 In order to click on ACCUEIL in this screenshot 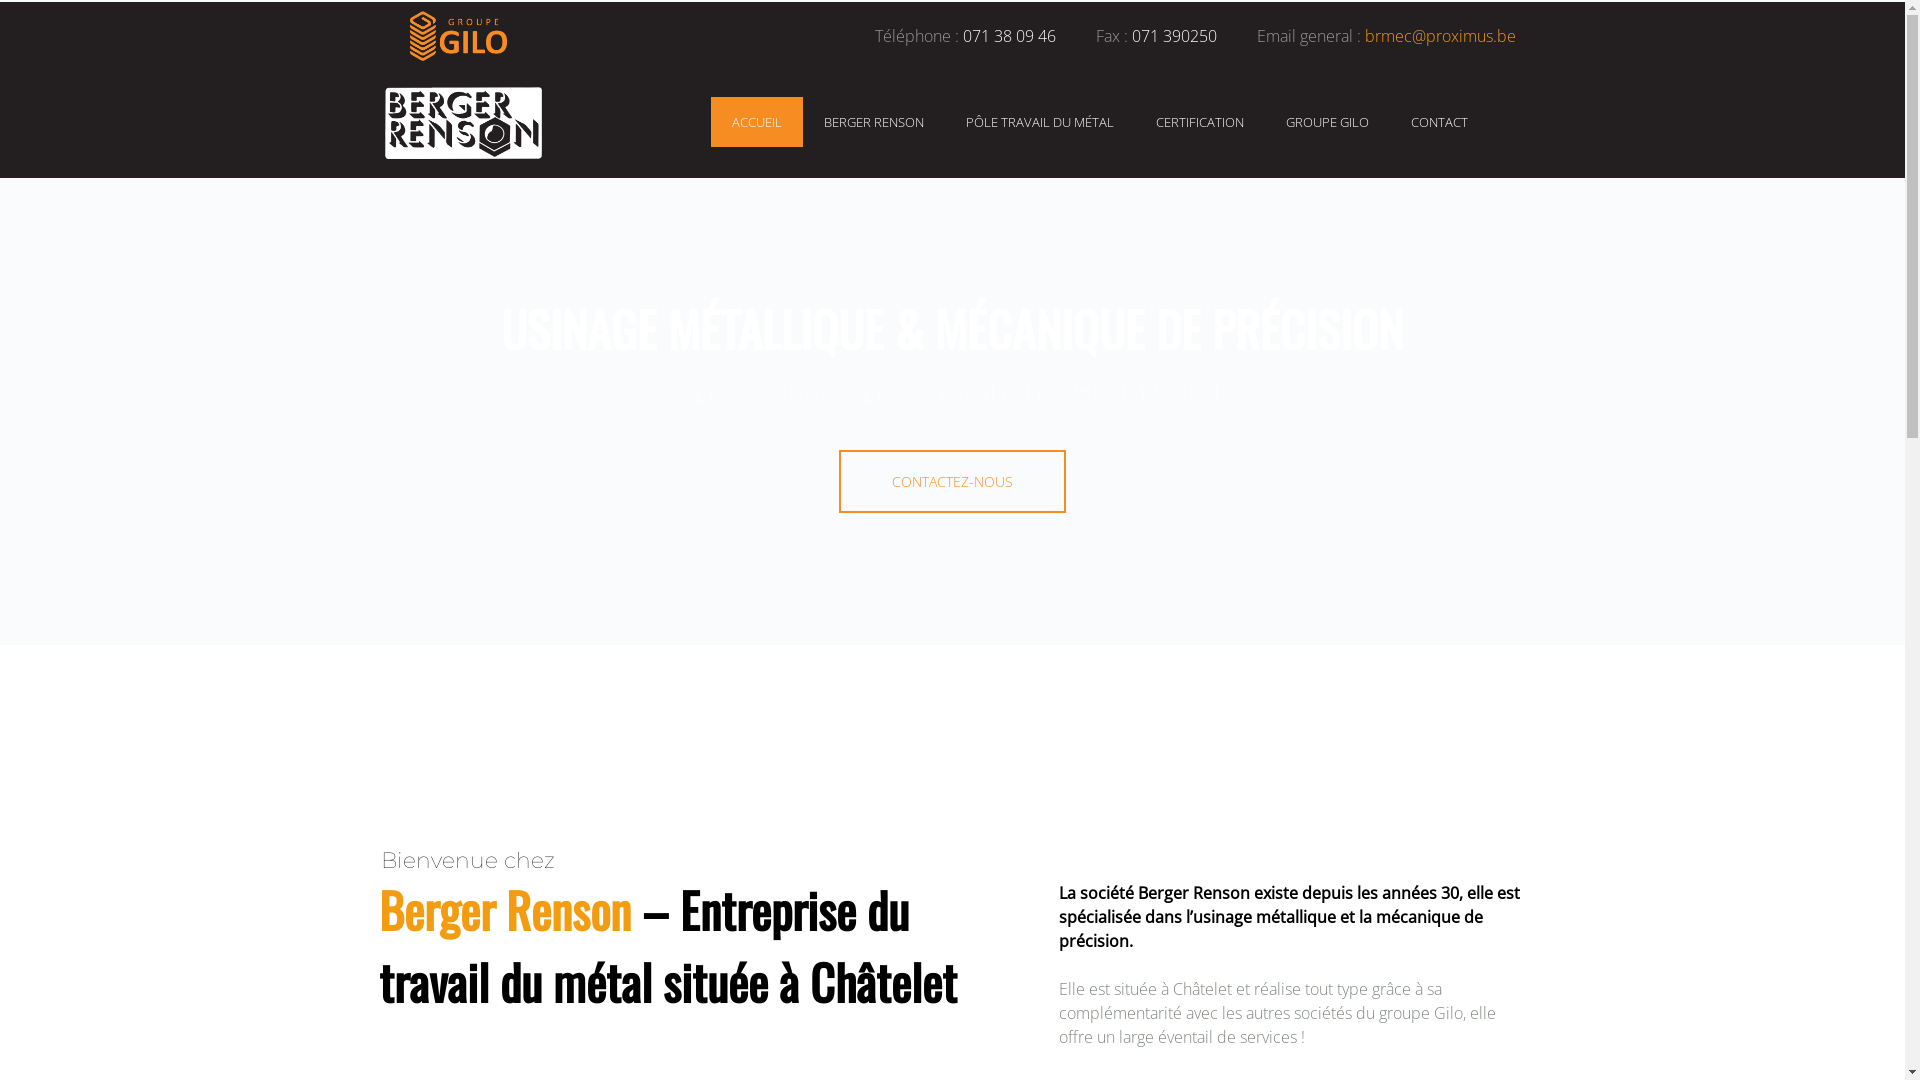, I will do `click(757, 122)`.